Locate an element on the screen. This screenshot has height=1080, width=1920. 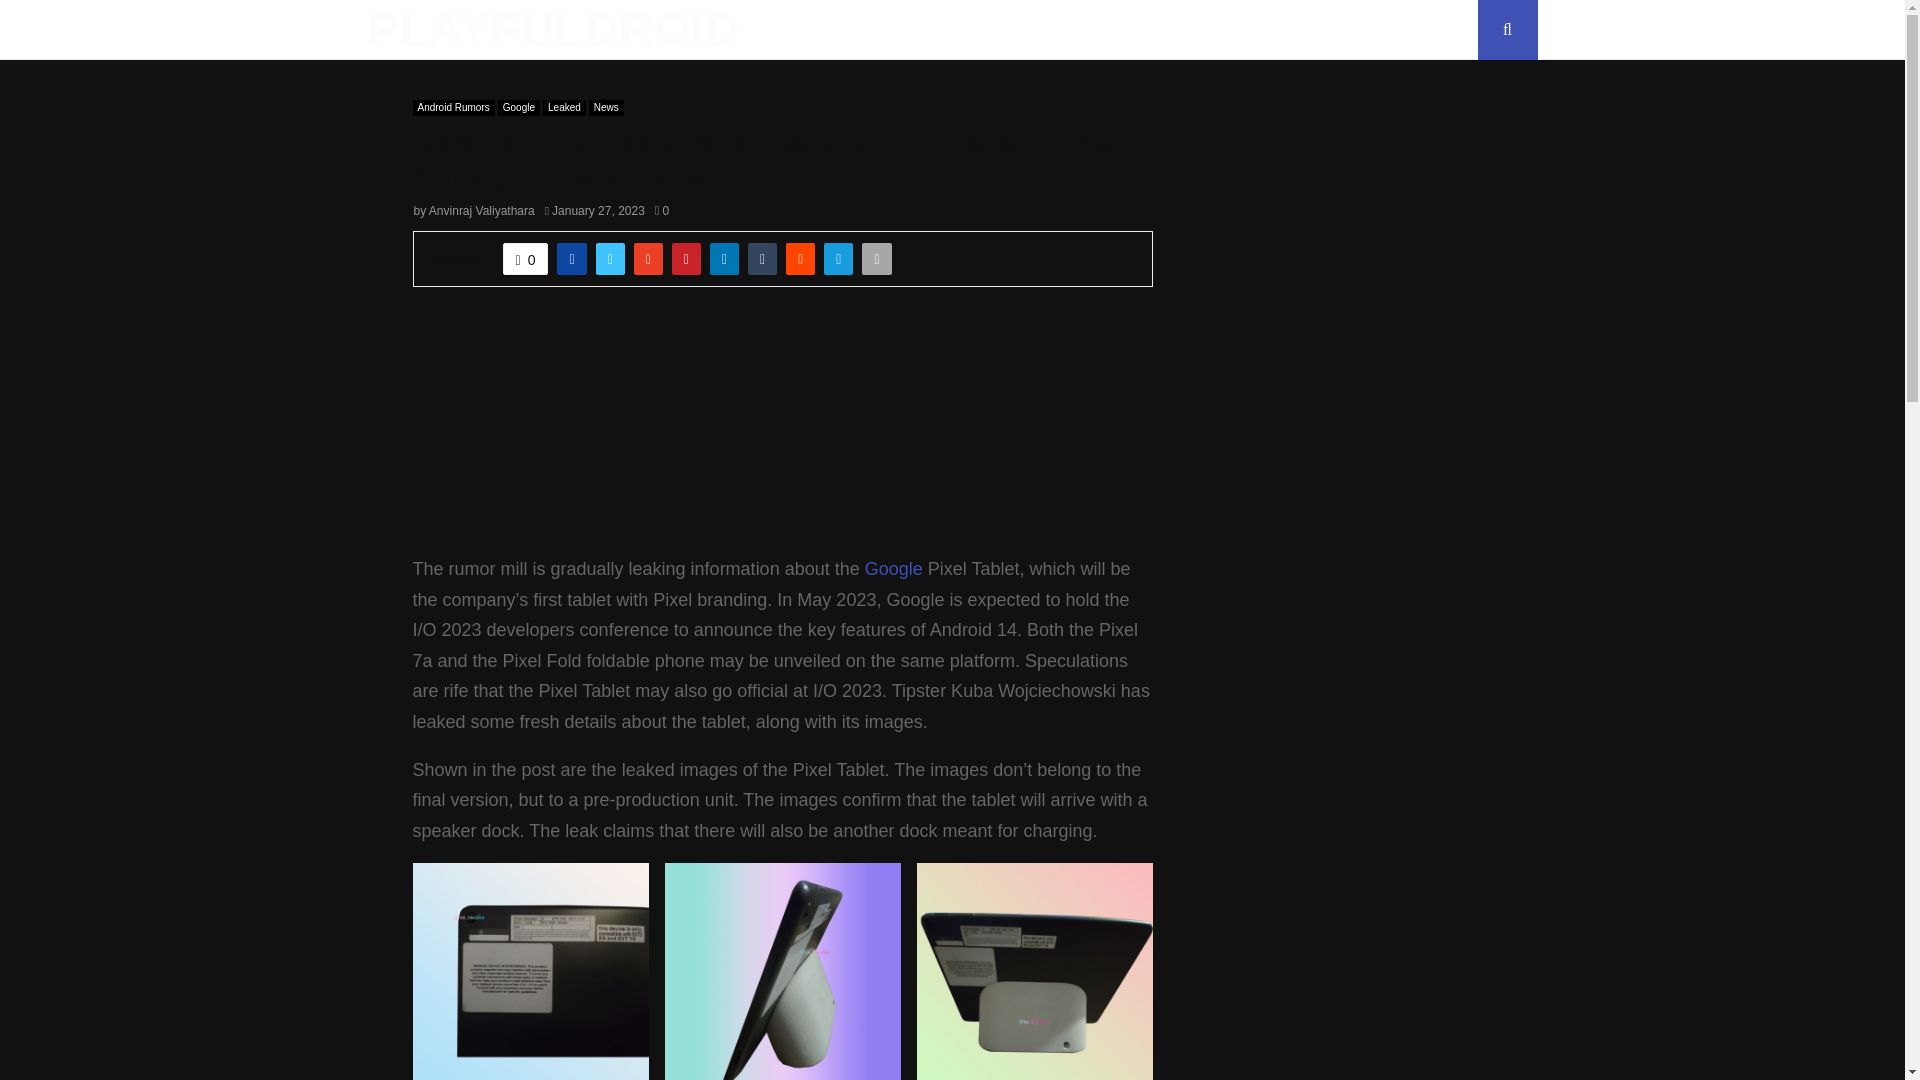
0 is located at coordinates (661, 211).